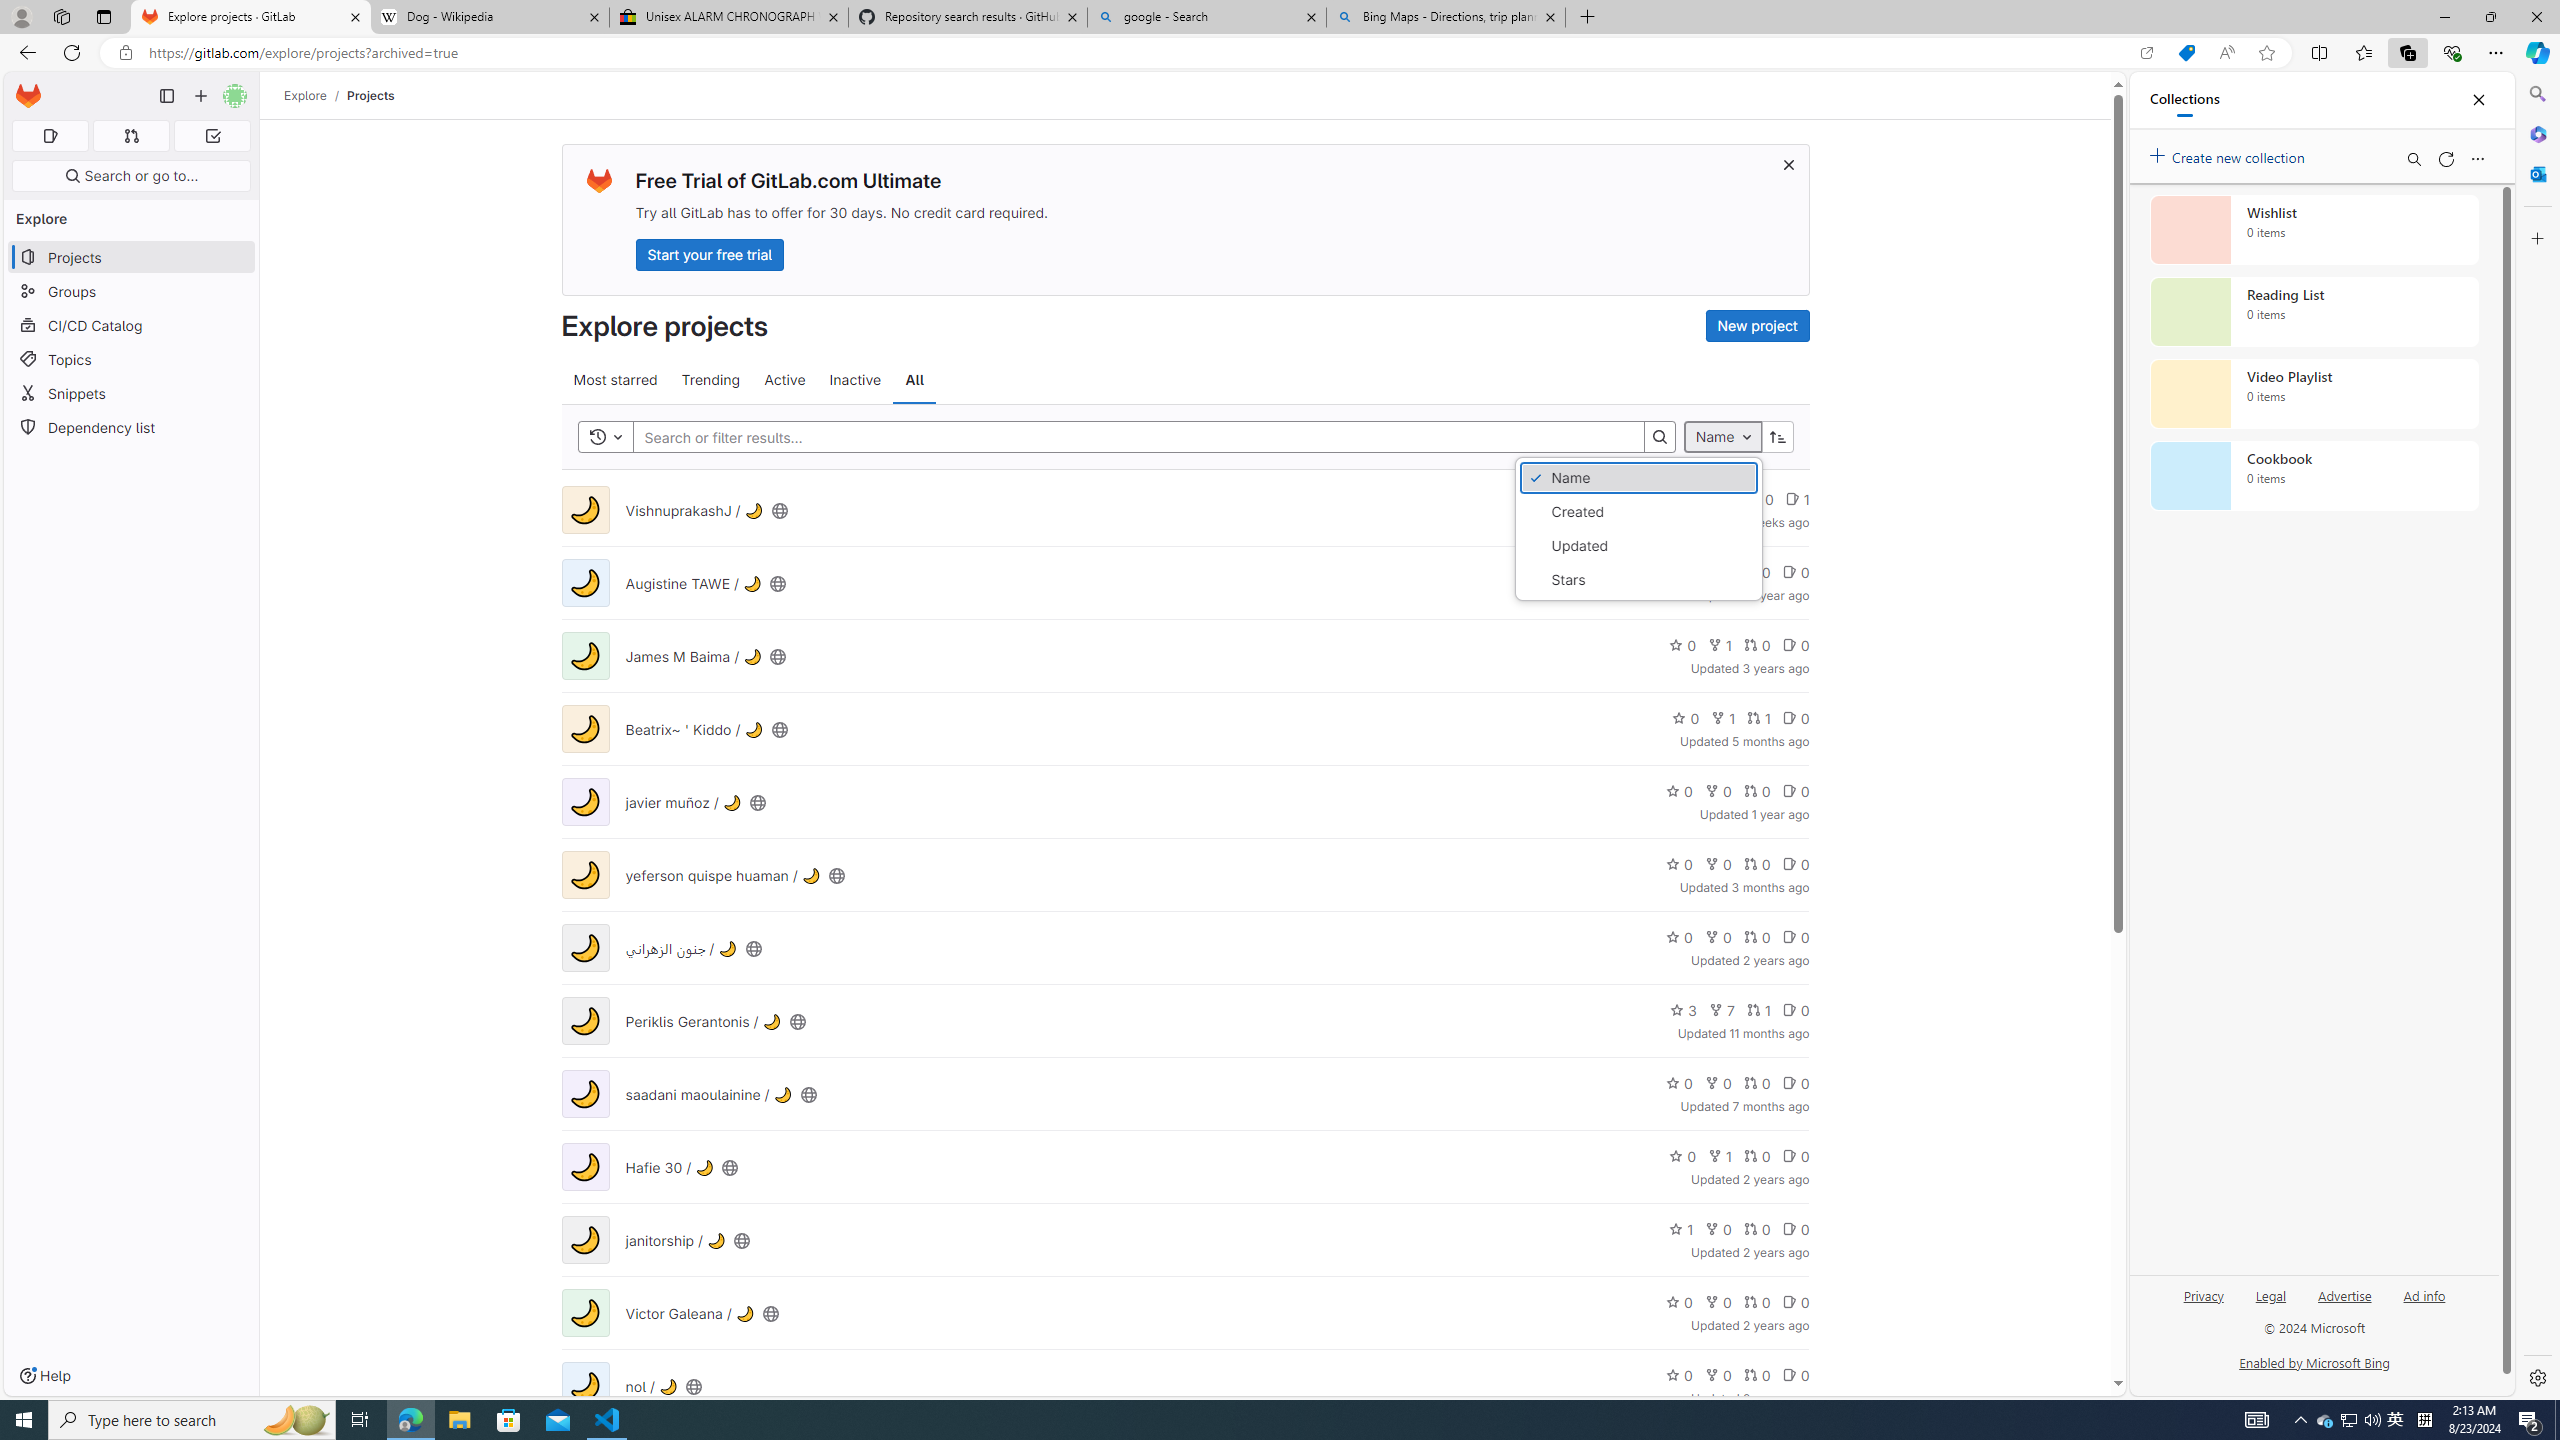 This screenshot has height=1440, width=2560. Describe the element at coordinates (854, 380) in the screenshot. I see `Inactive` at that location.